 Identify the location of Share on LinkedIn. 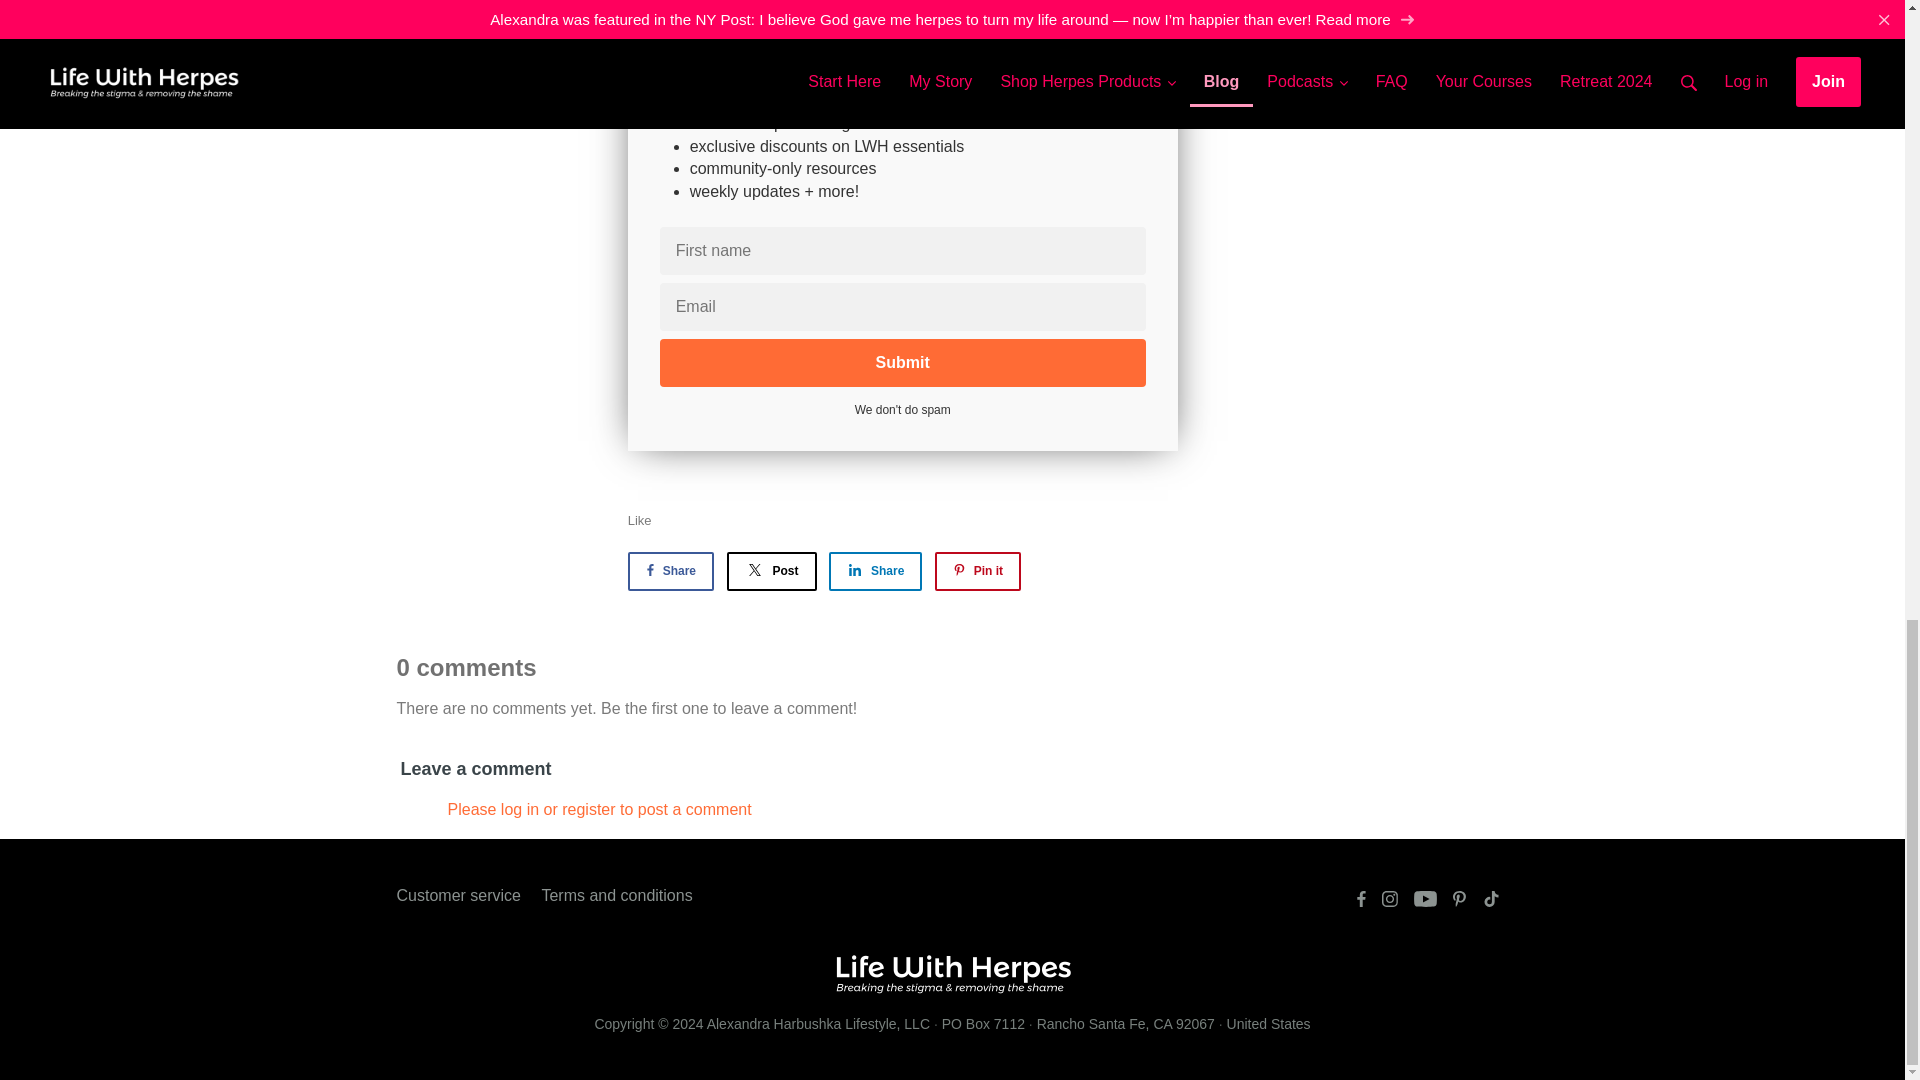
(875, 570).